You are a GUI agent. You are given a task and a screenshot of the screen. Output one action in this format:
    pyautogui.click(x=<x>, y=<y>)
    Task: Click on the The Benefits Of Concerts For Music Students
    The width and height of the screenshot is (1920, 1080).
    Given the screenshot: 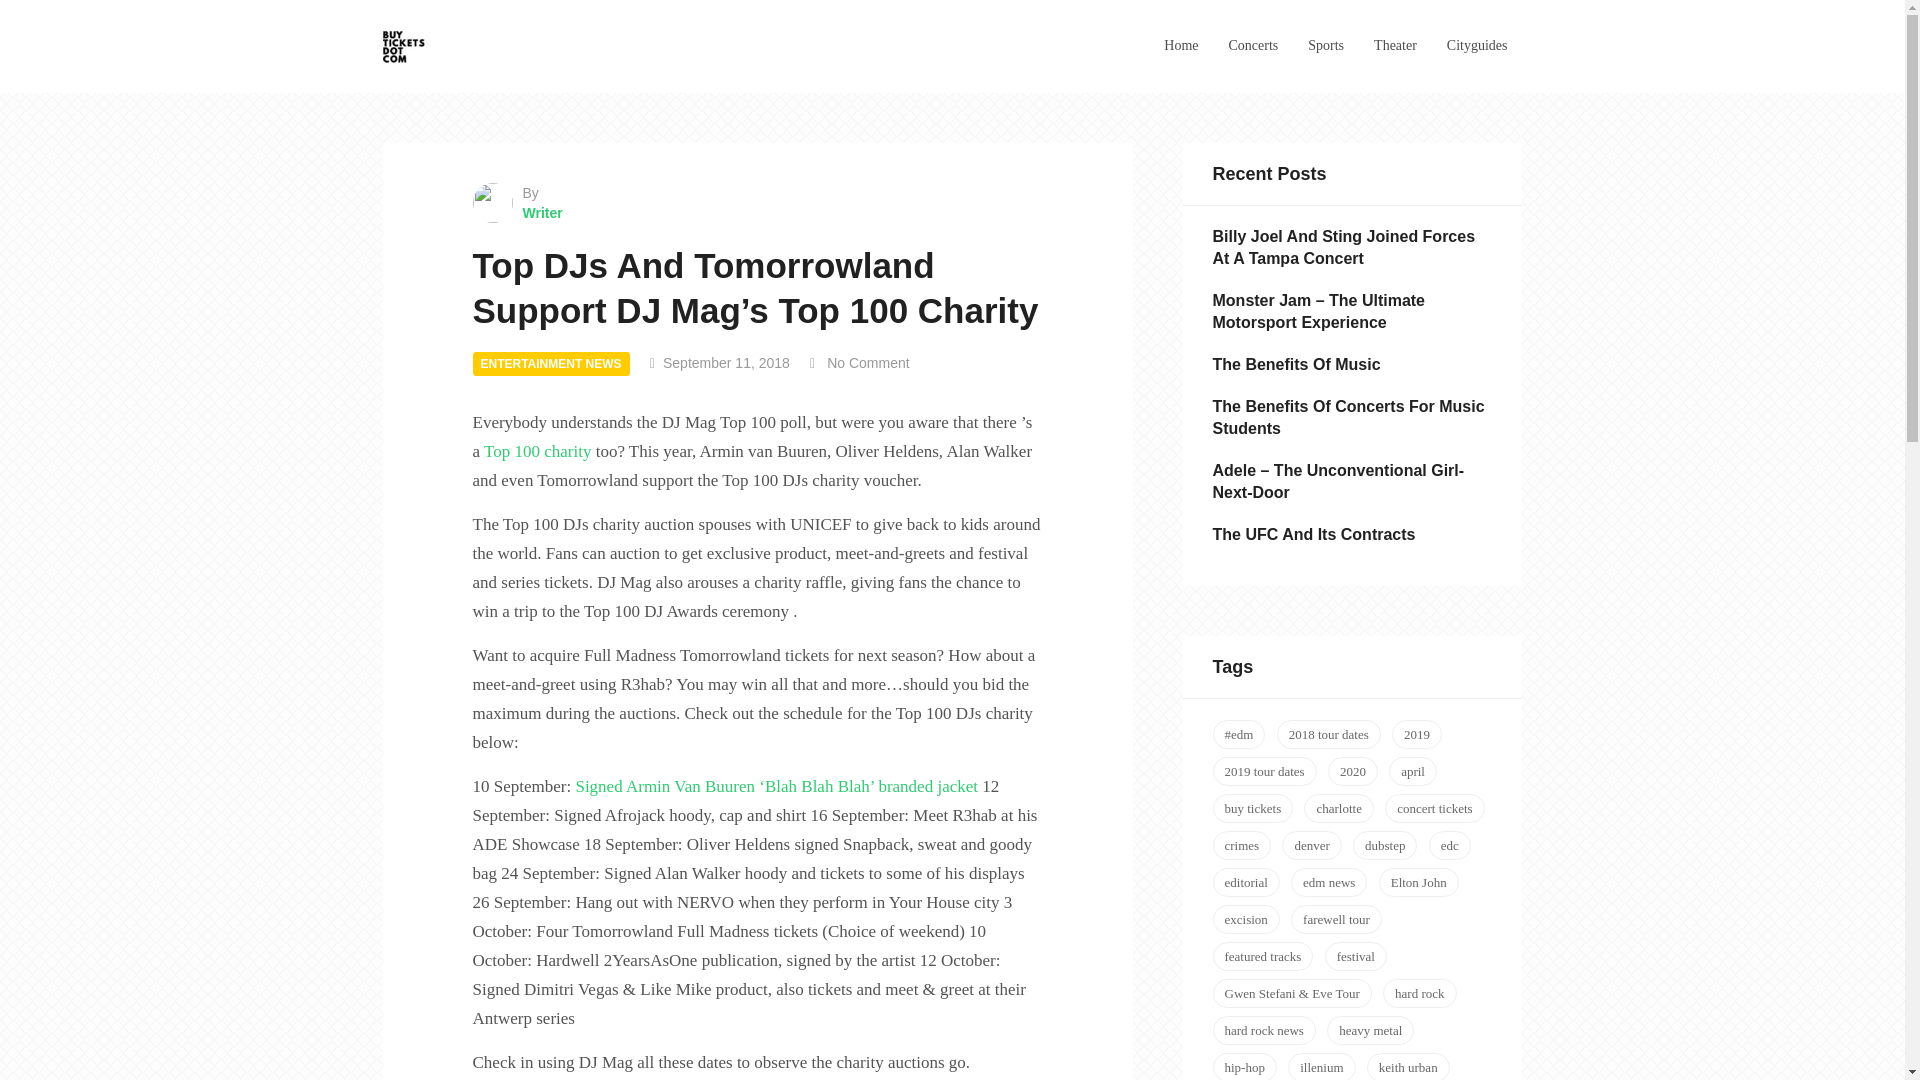 What is the action you would take?
    pyautogui.click(x=1348, y=418)
    